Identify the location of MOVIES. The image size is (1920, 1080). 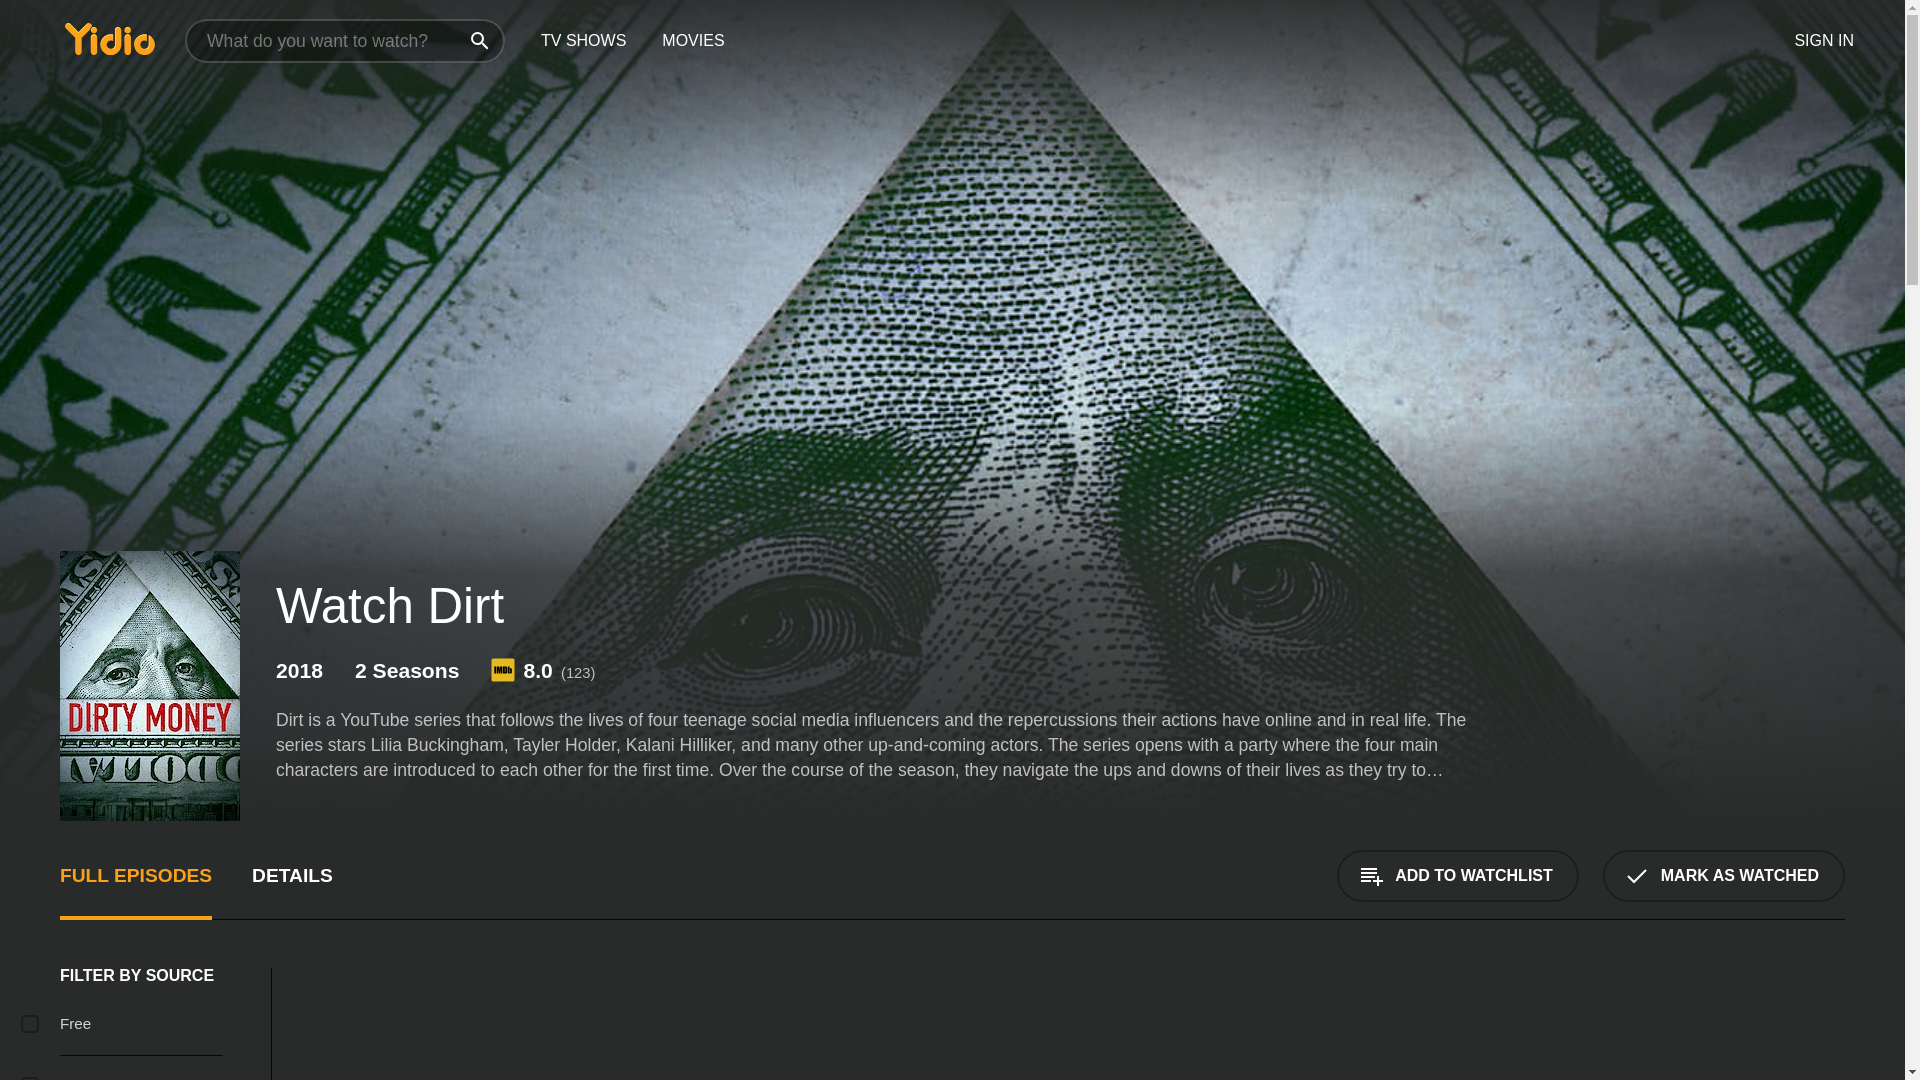
(692, 41).